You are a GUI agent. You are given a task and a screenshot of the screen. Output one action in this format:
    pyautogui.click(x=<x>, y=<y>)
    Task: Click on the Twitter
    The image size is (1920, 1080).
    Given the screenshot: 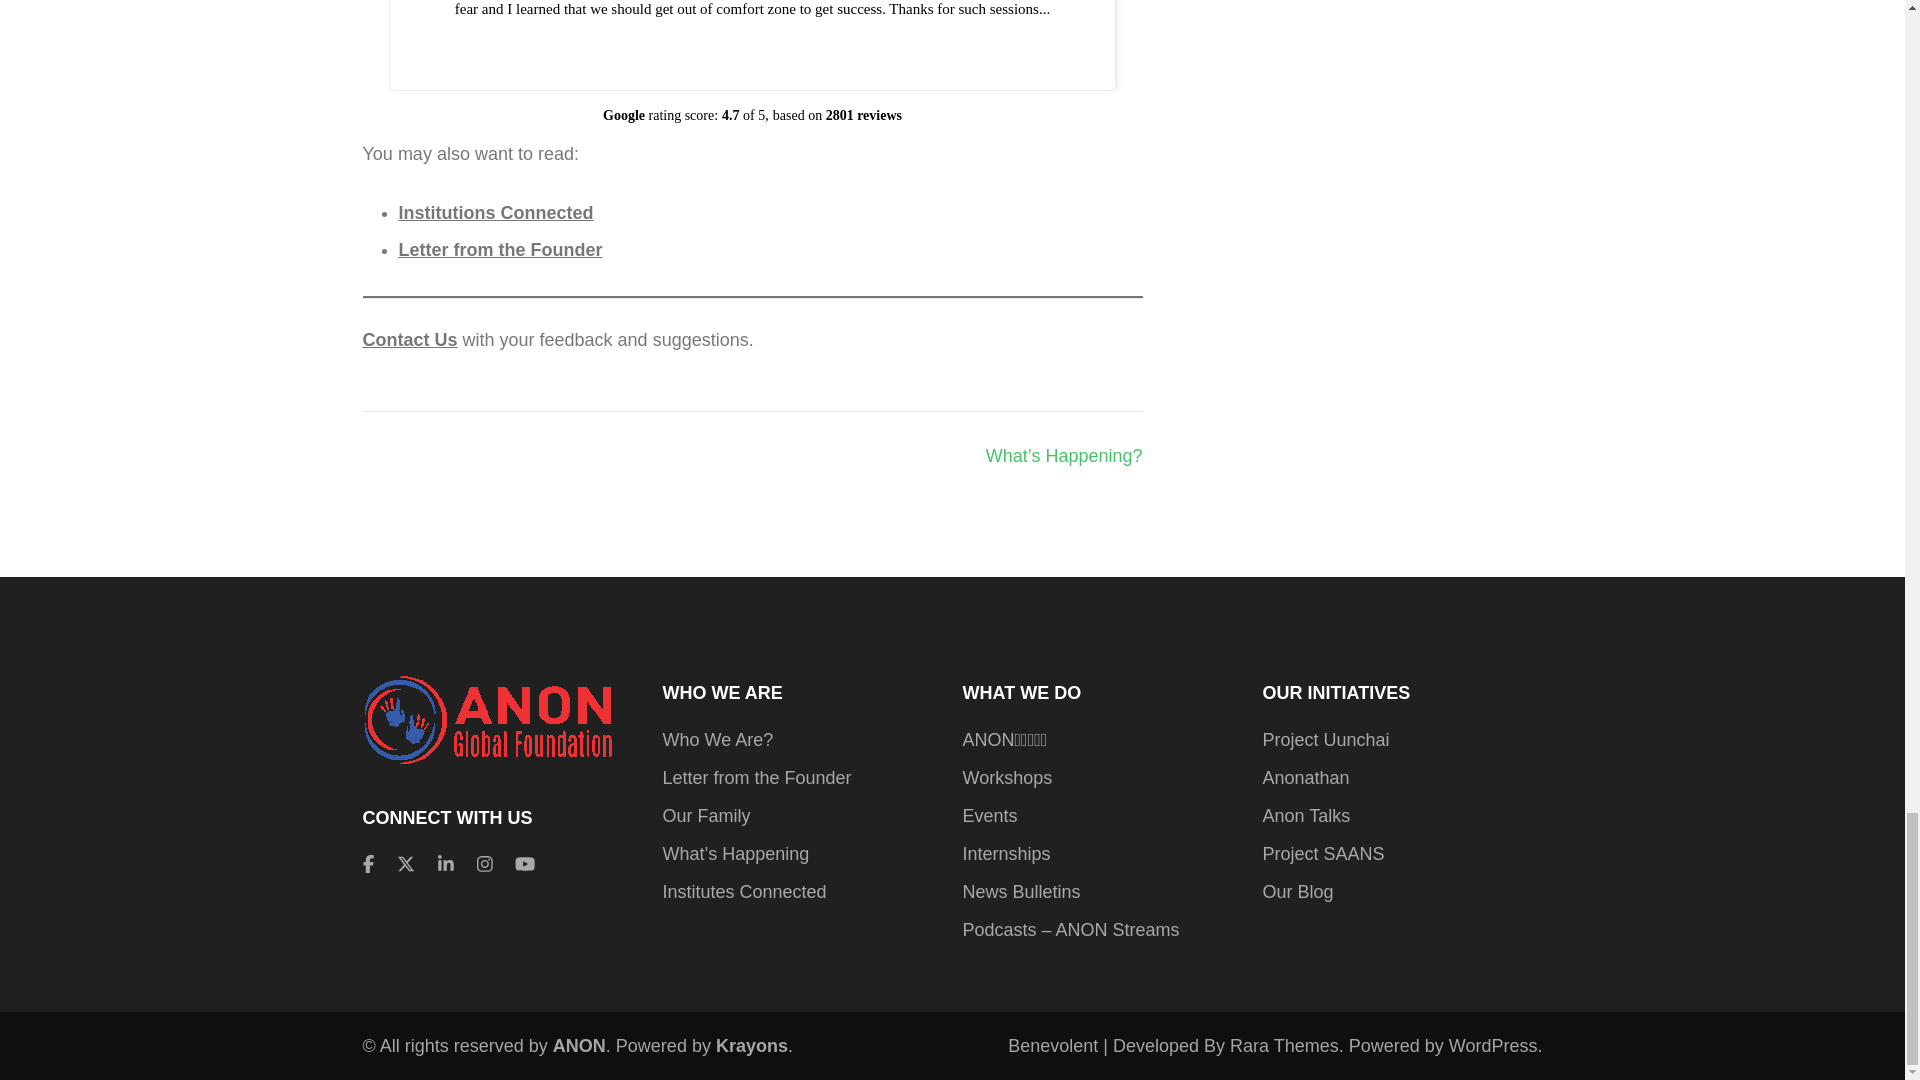 What is the action you would take?
    pyautogui.click(x=406, y=864)
    